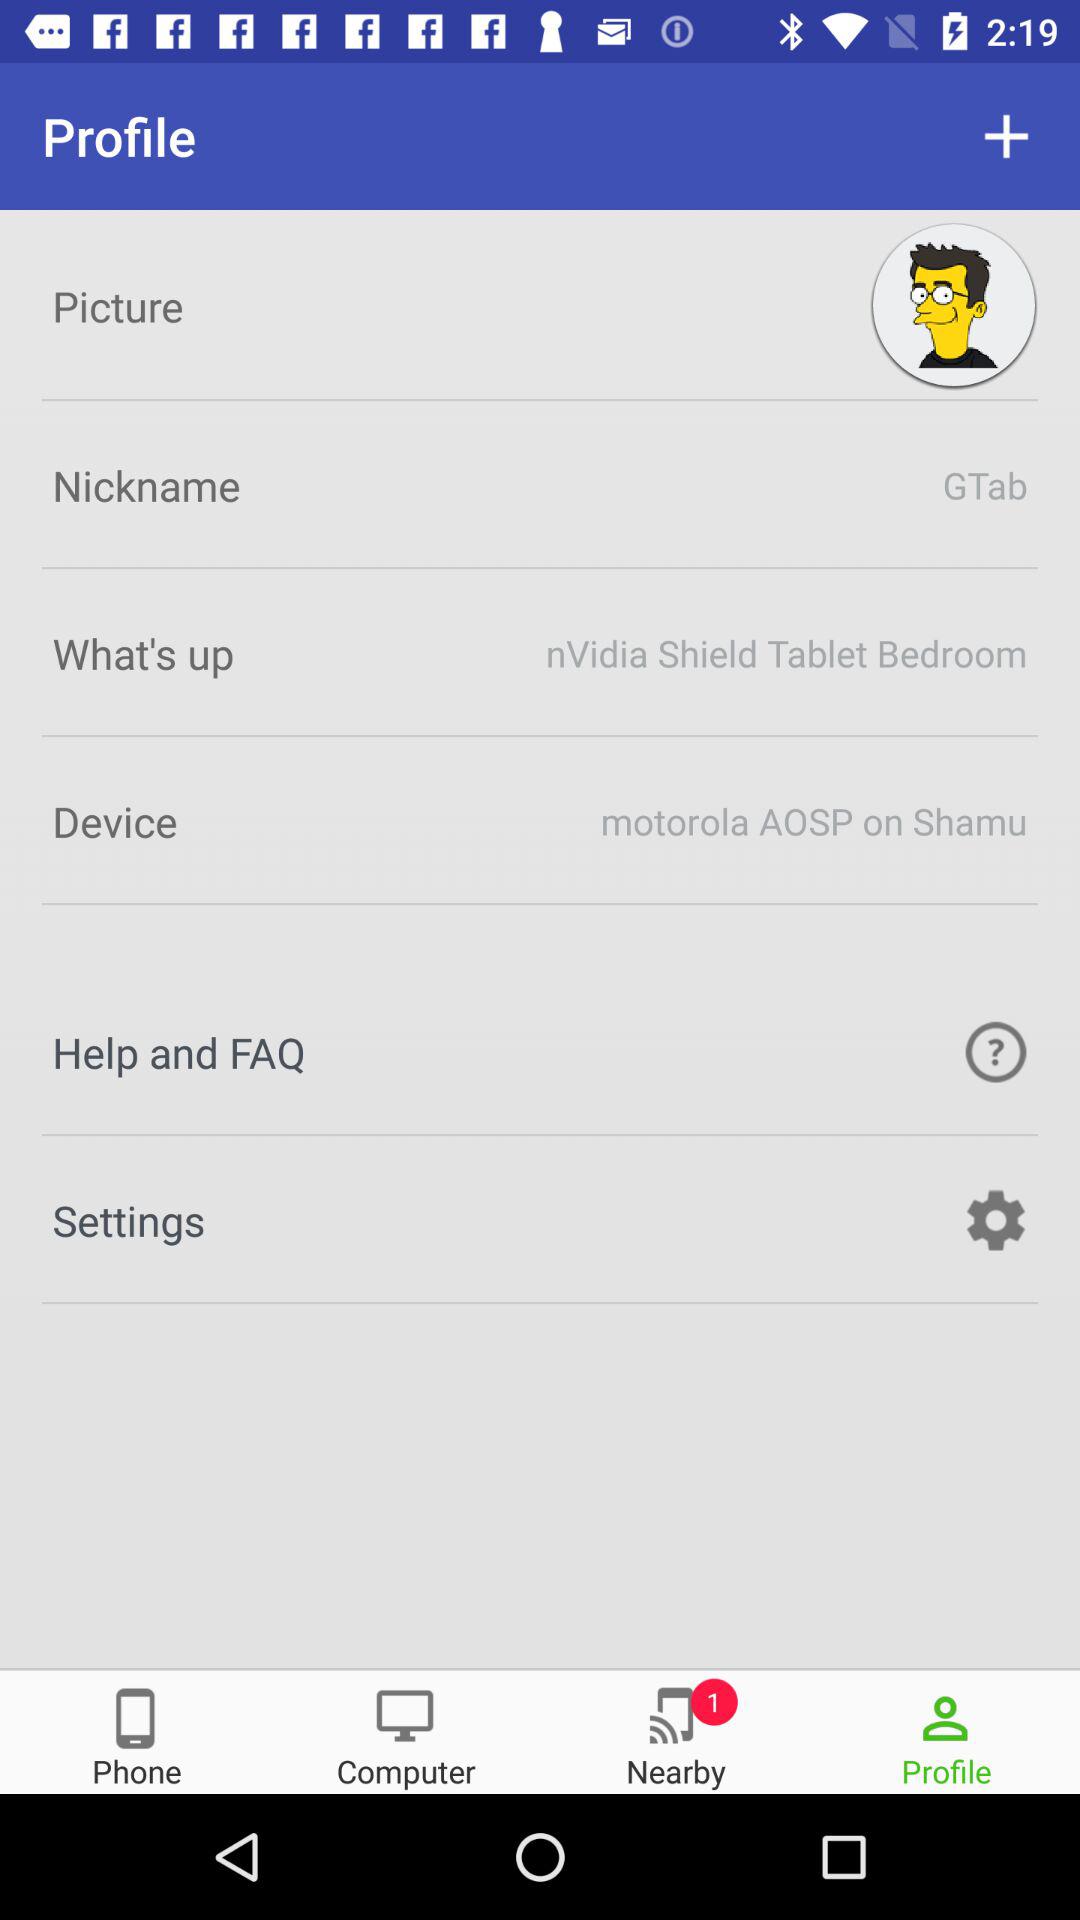  Describe the element at coordinates (954, 306) in the screenshot. I see `turn on item above gtab icon` at that location.